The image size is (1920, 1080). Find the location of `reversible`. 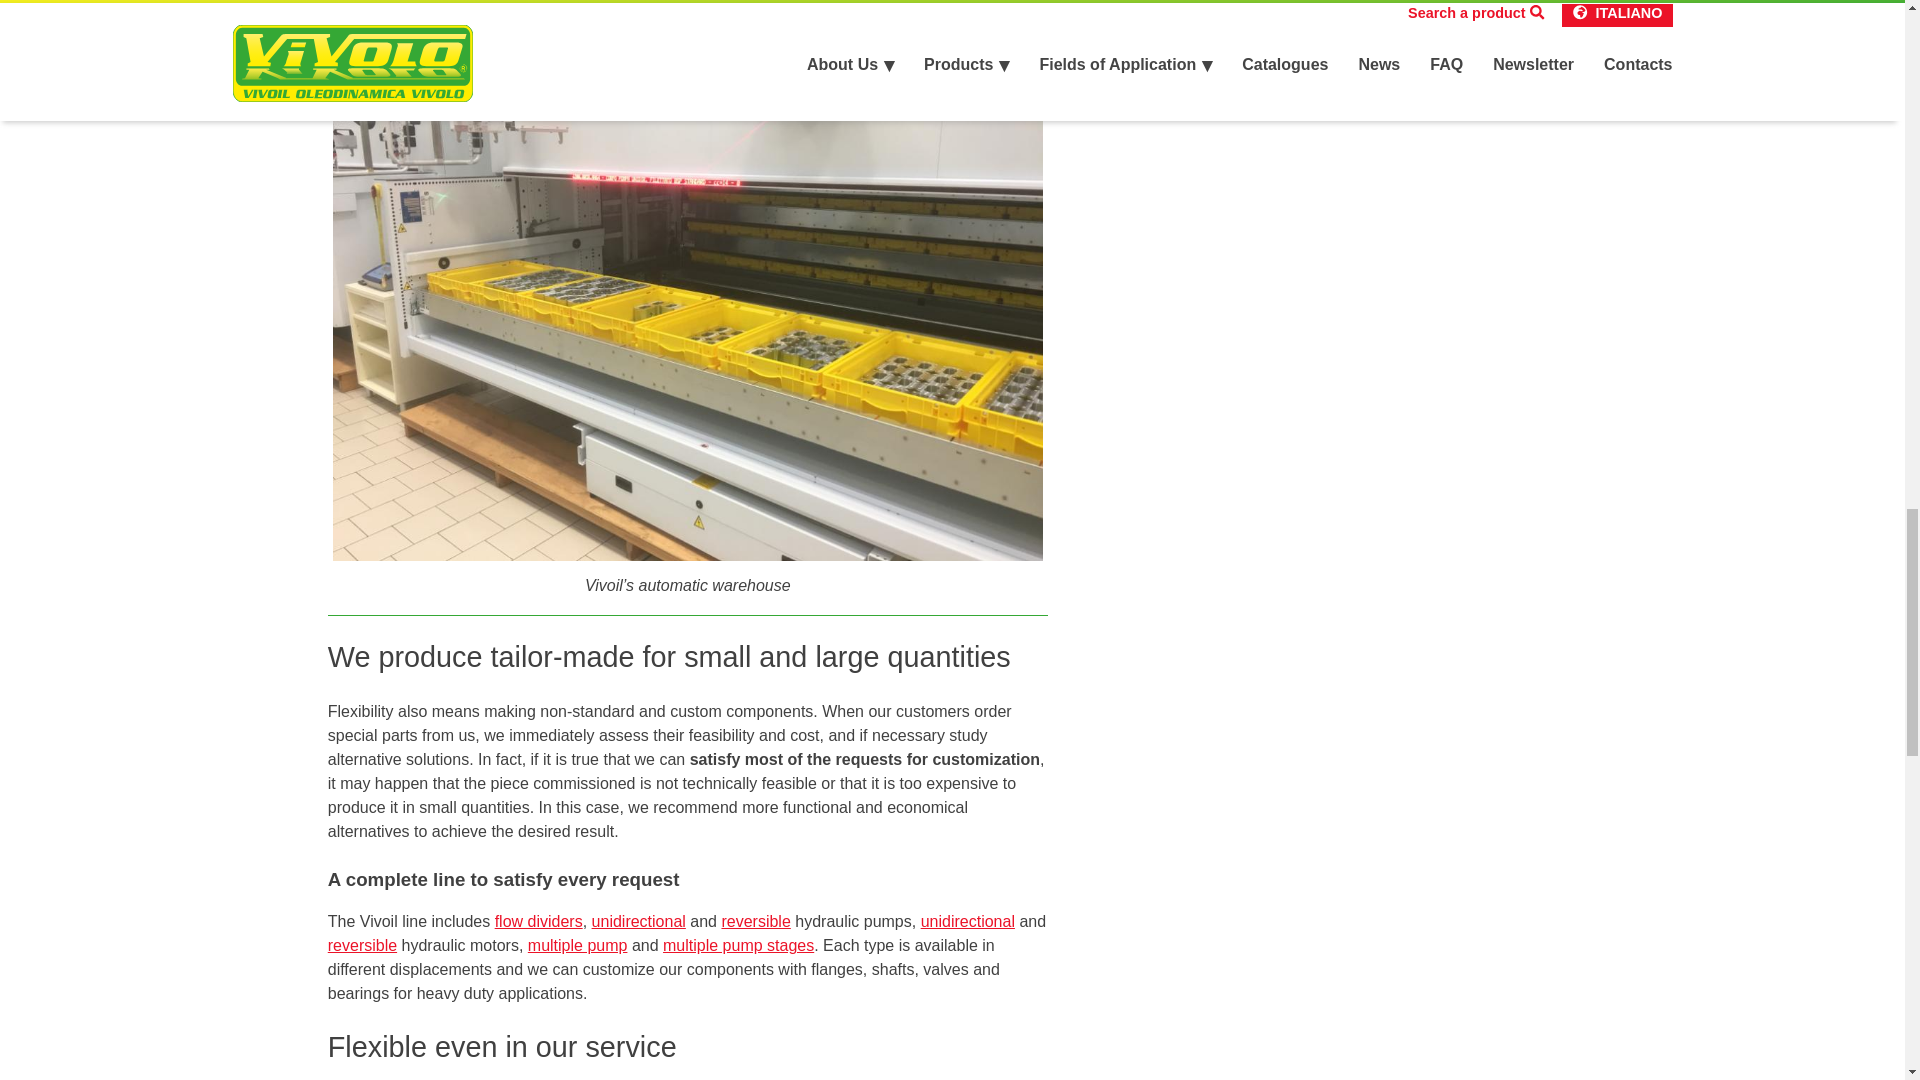

reversible is located at coordinates (362, 945).